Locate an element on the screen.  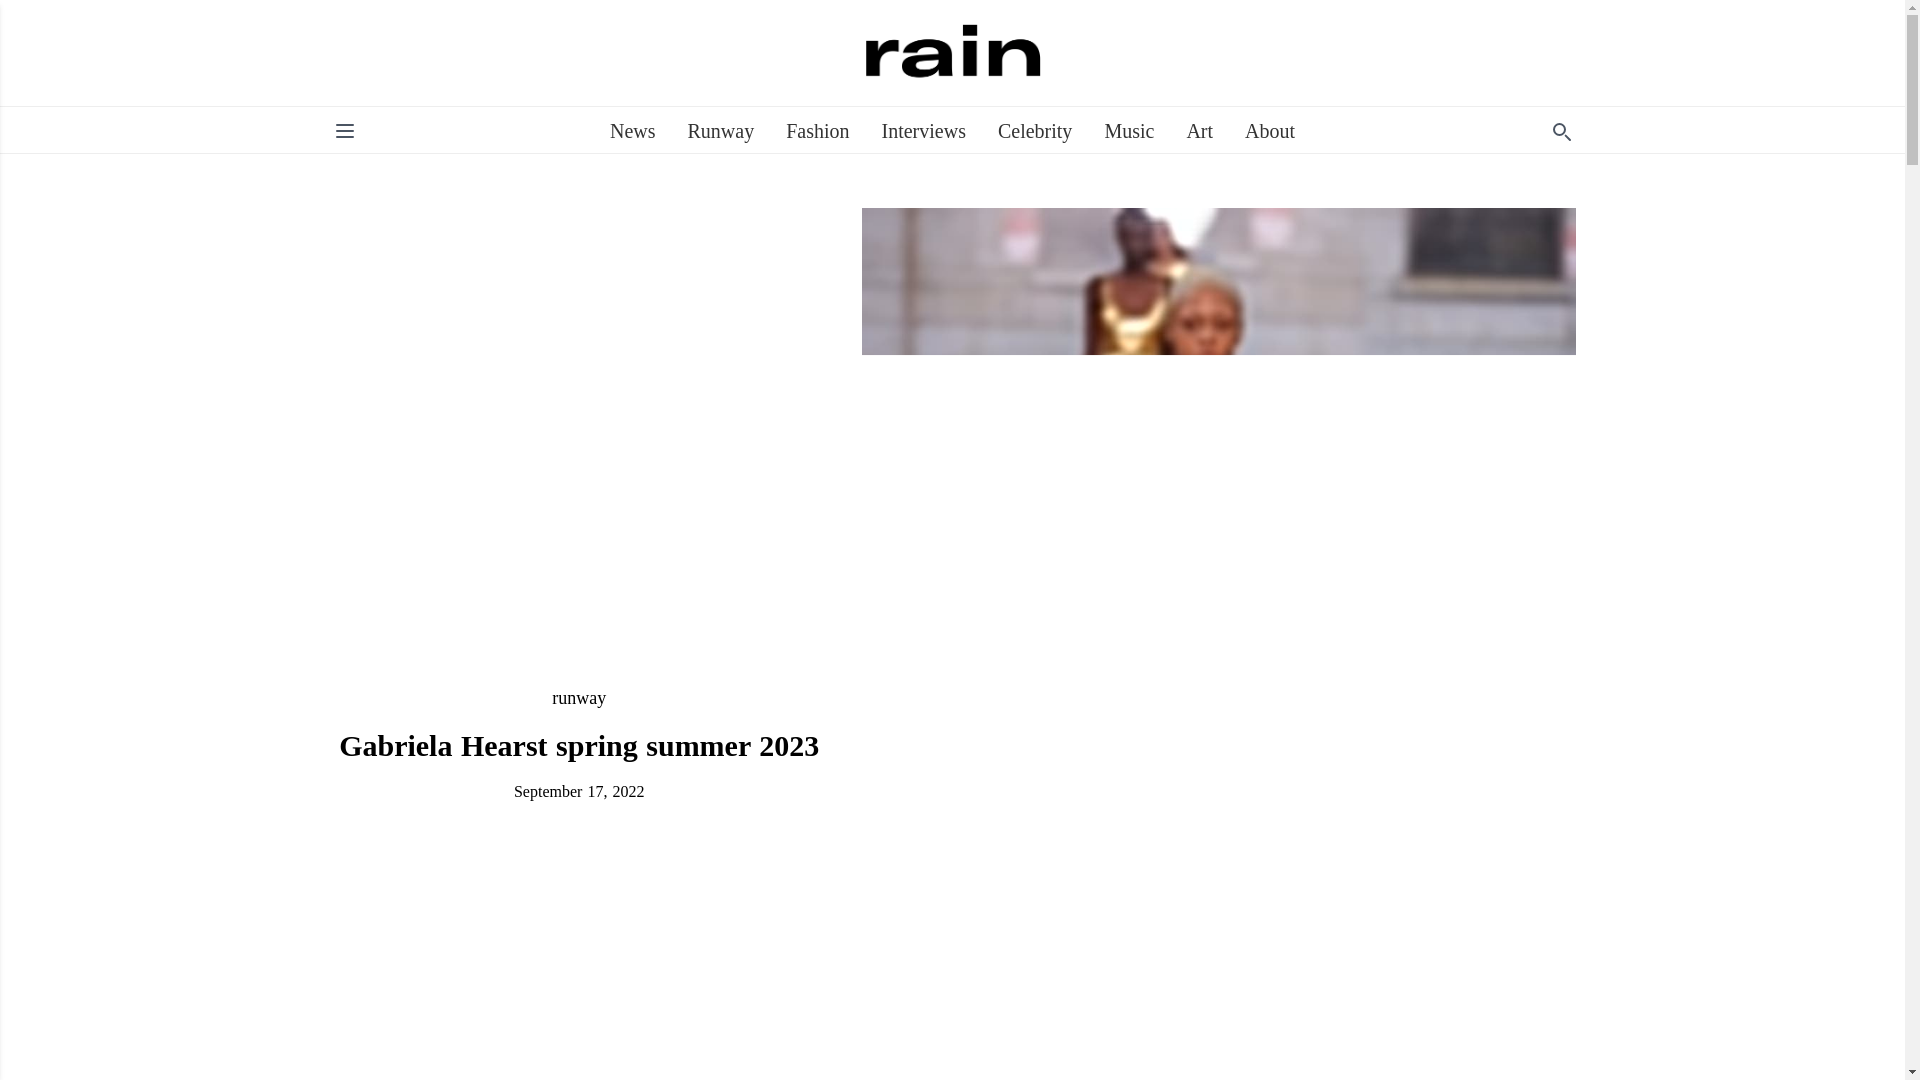
Interviews is located at coordinates (923, 131).